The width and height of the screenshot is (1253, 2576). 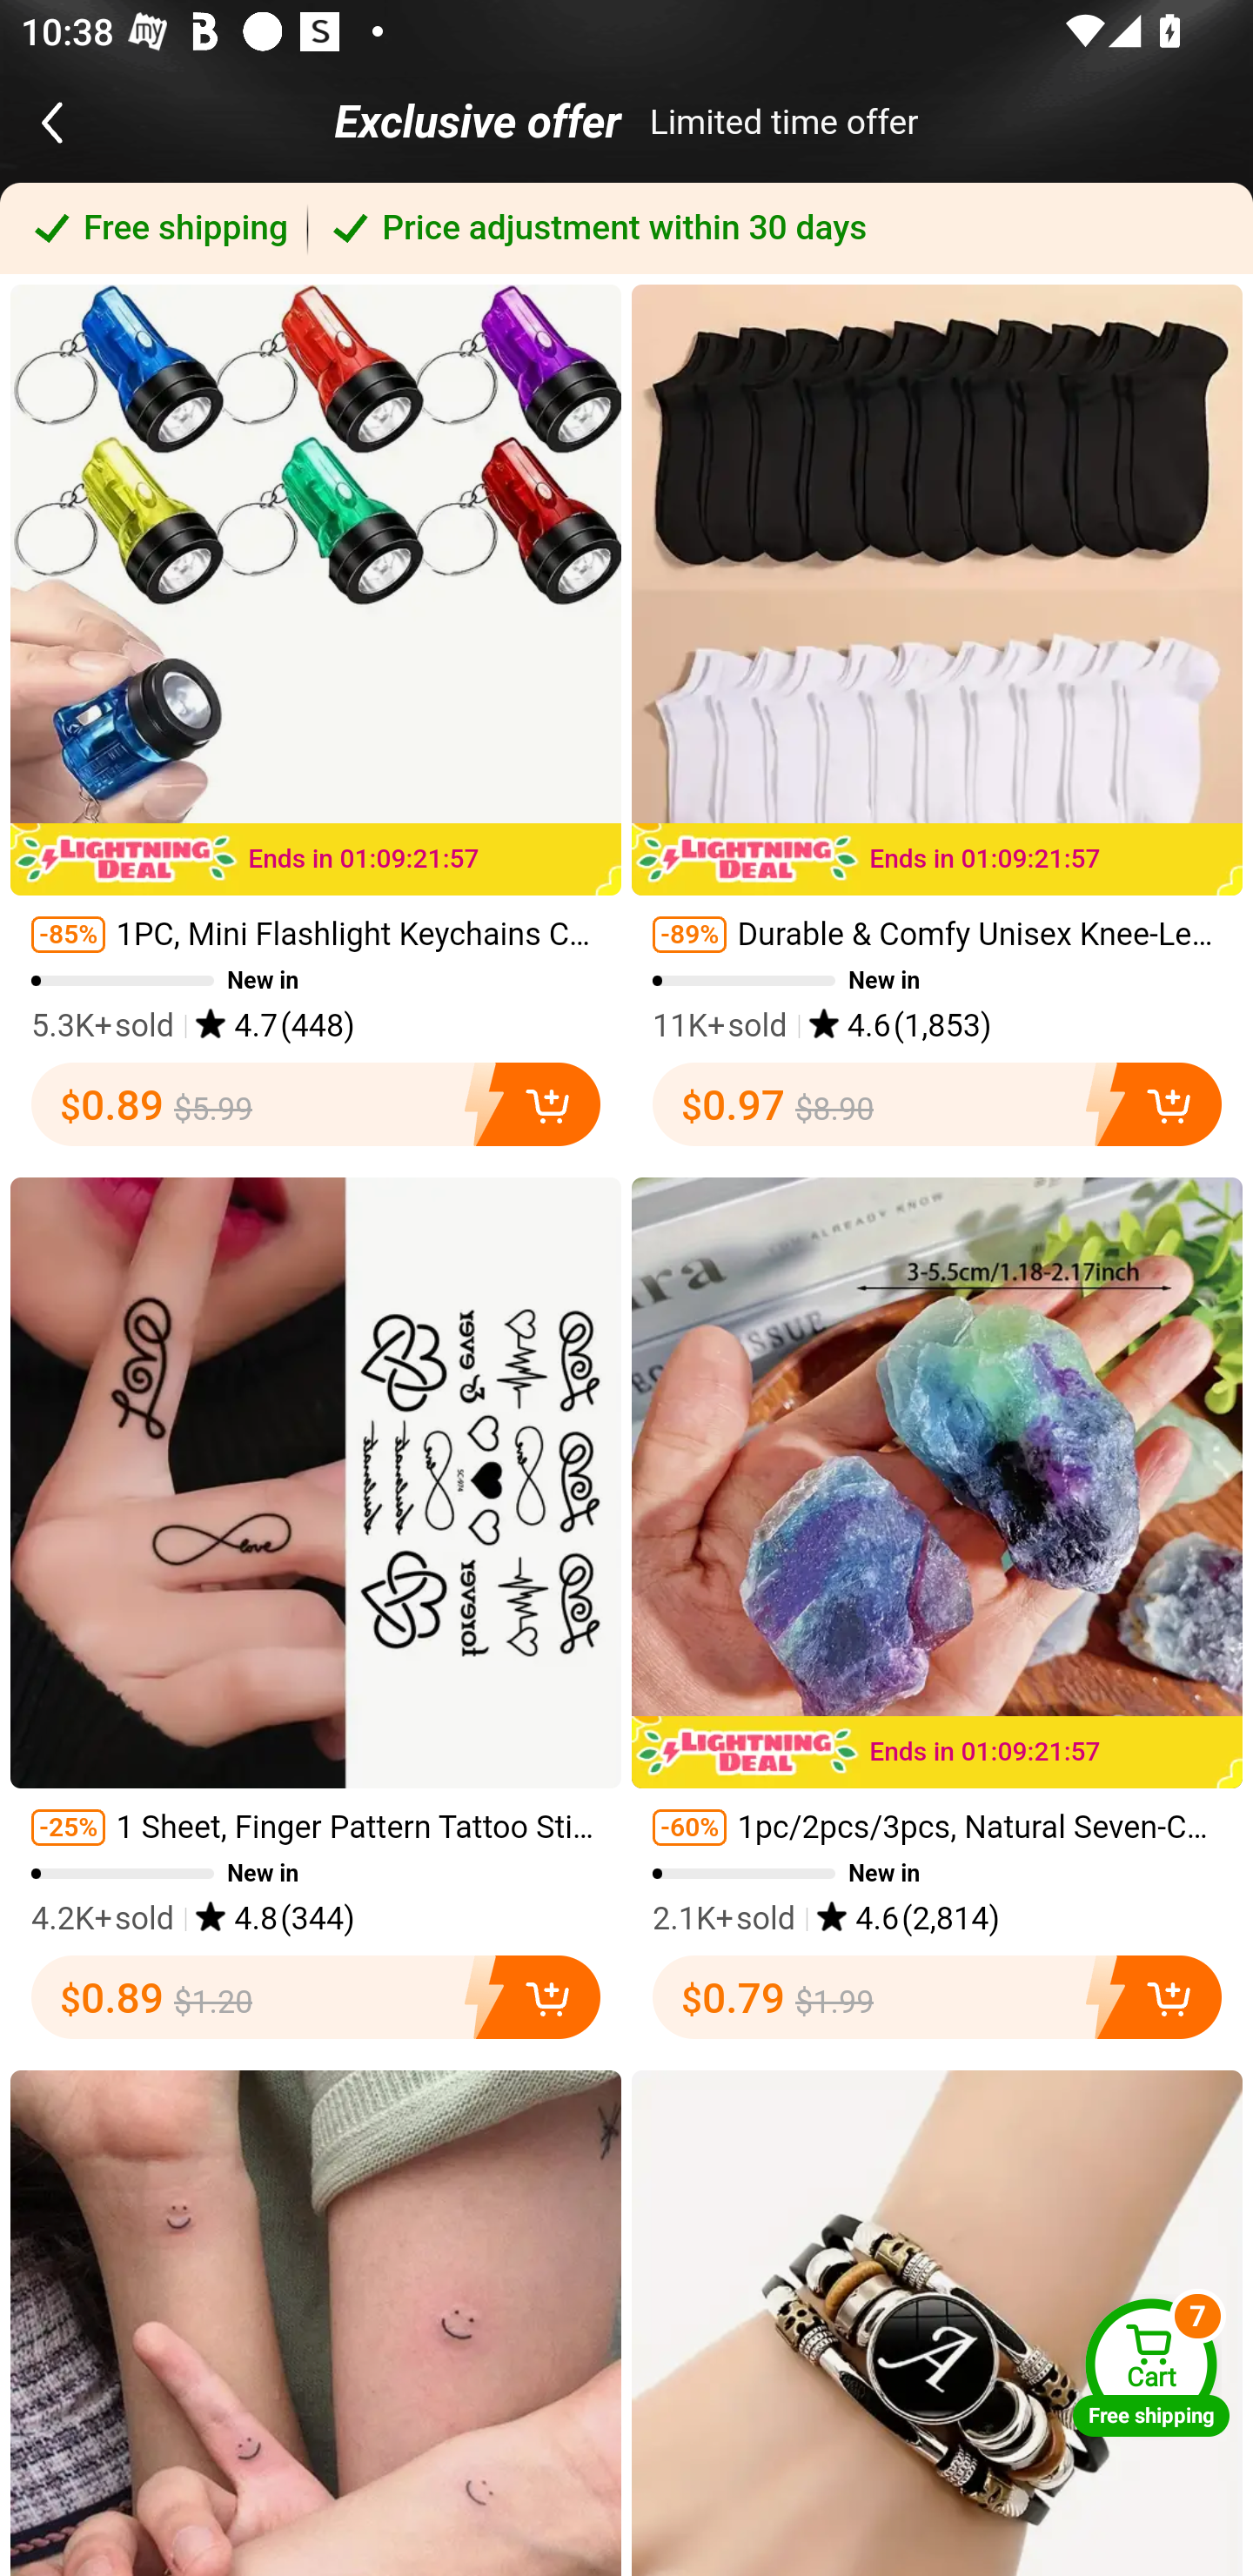 I want to click on $0.89 $5.99, so click(x=315, y=1104).